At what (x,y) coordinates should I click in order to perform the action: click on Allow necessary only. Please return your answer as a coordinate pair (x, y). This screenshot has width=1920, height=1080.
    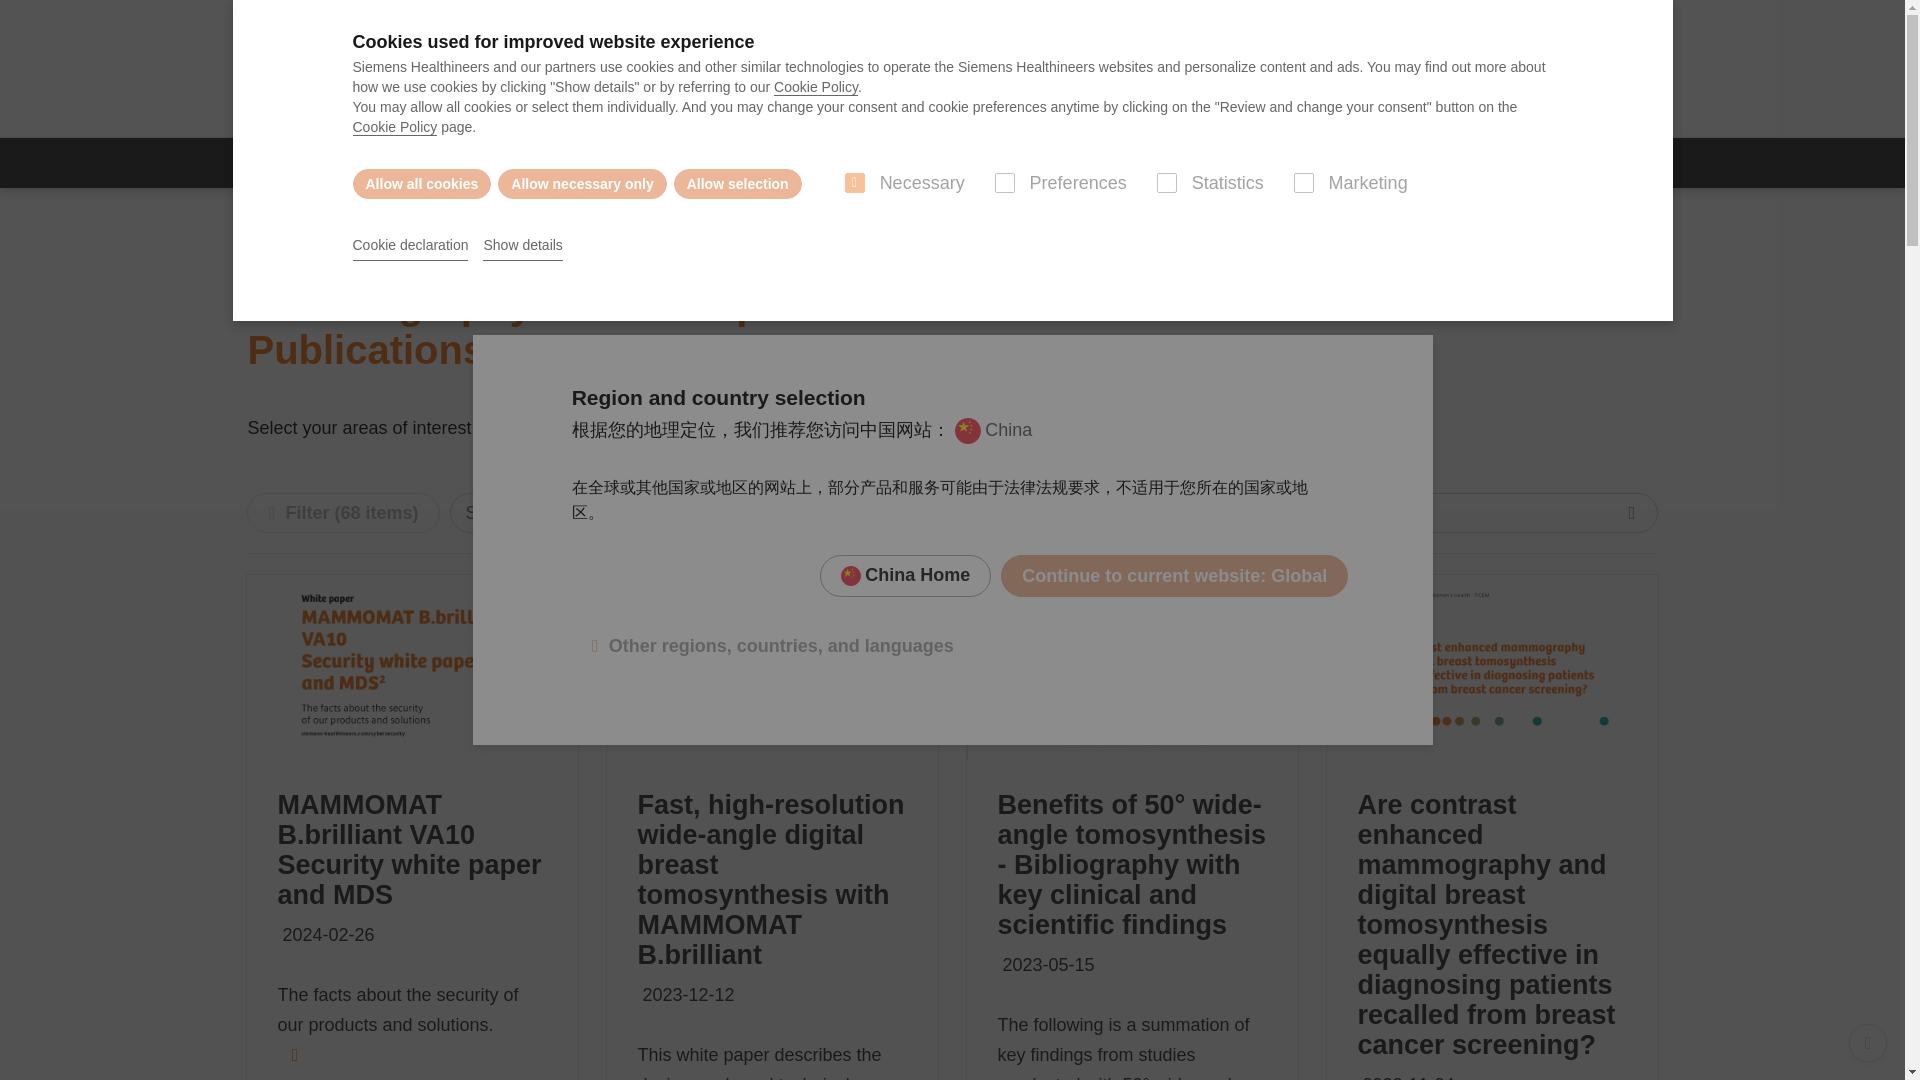
    Looking at the image, I should click on (582, 183).